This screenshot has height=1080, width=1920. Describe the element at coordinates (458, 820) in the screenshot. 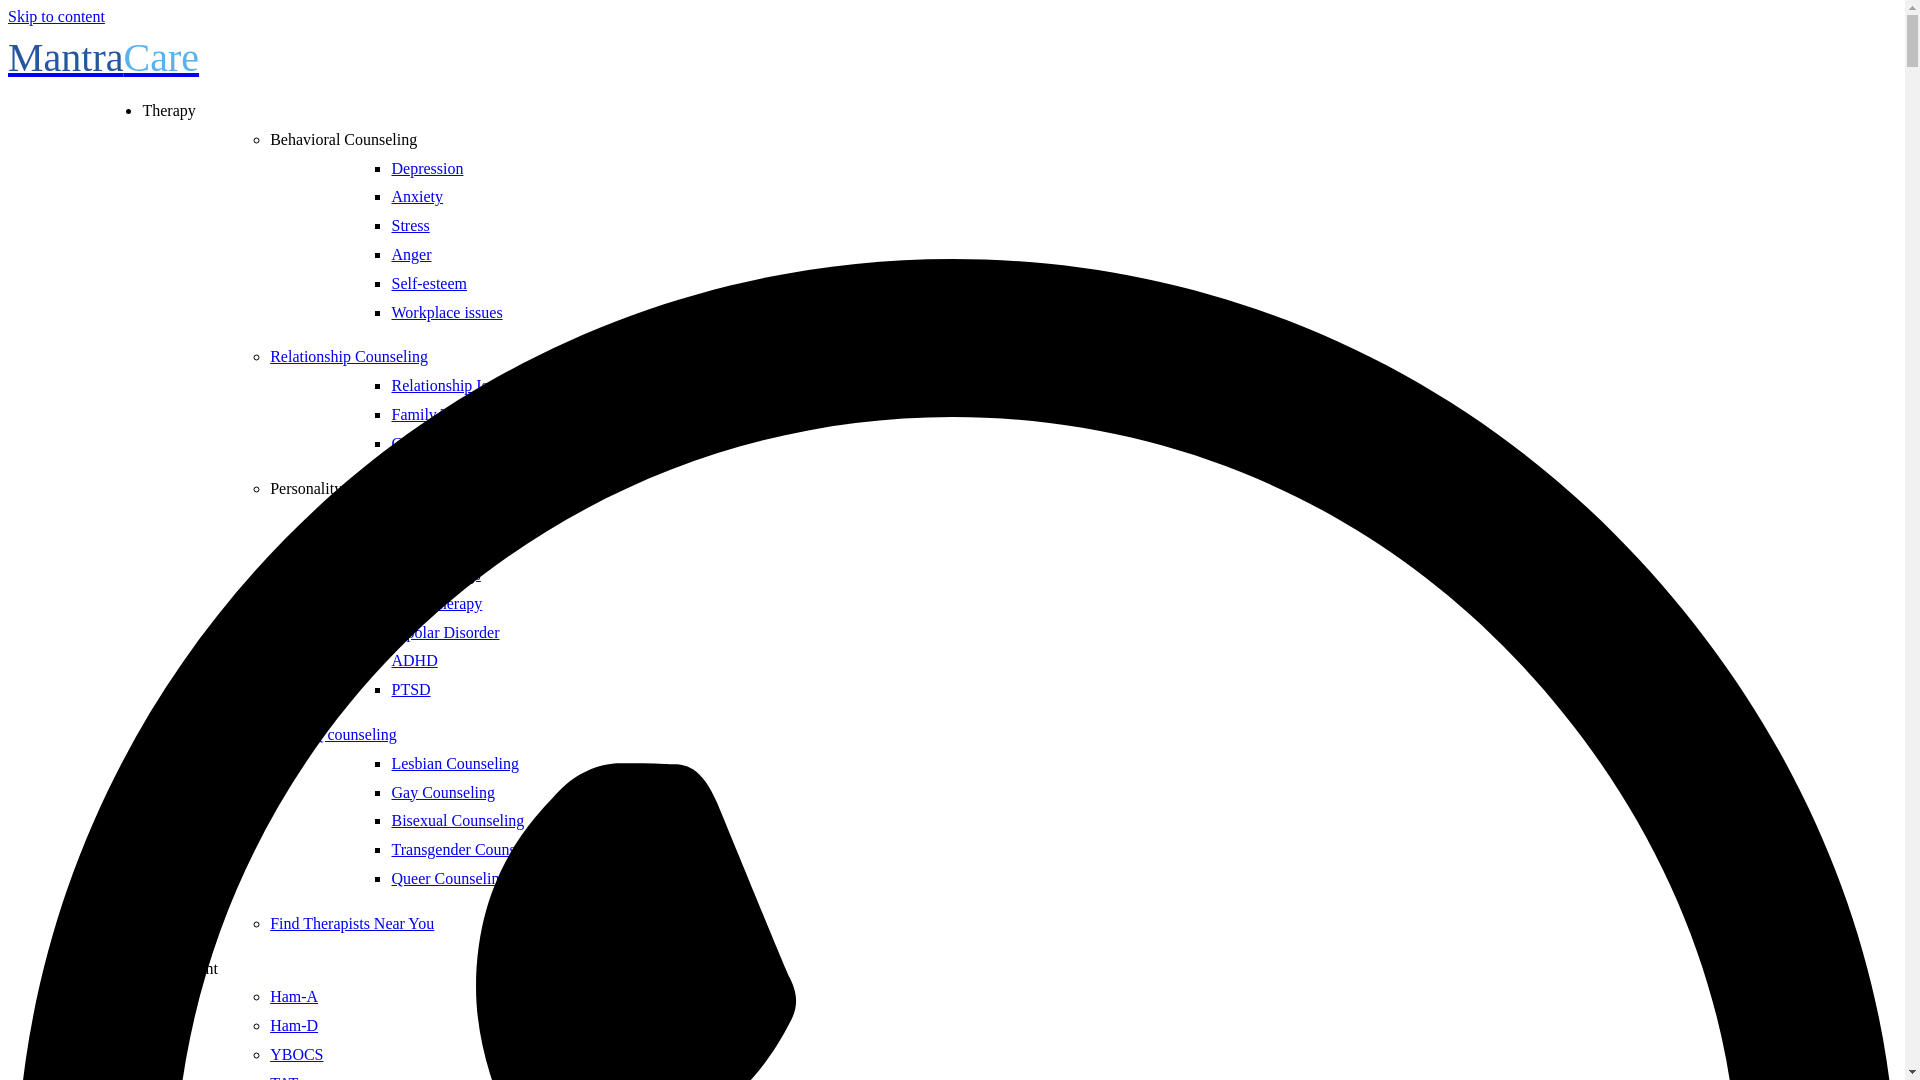

I see `Bisexual Counseling` at that location.